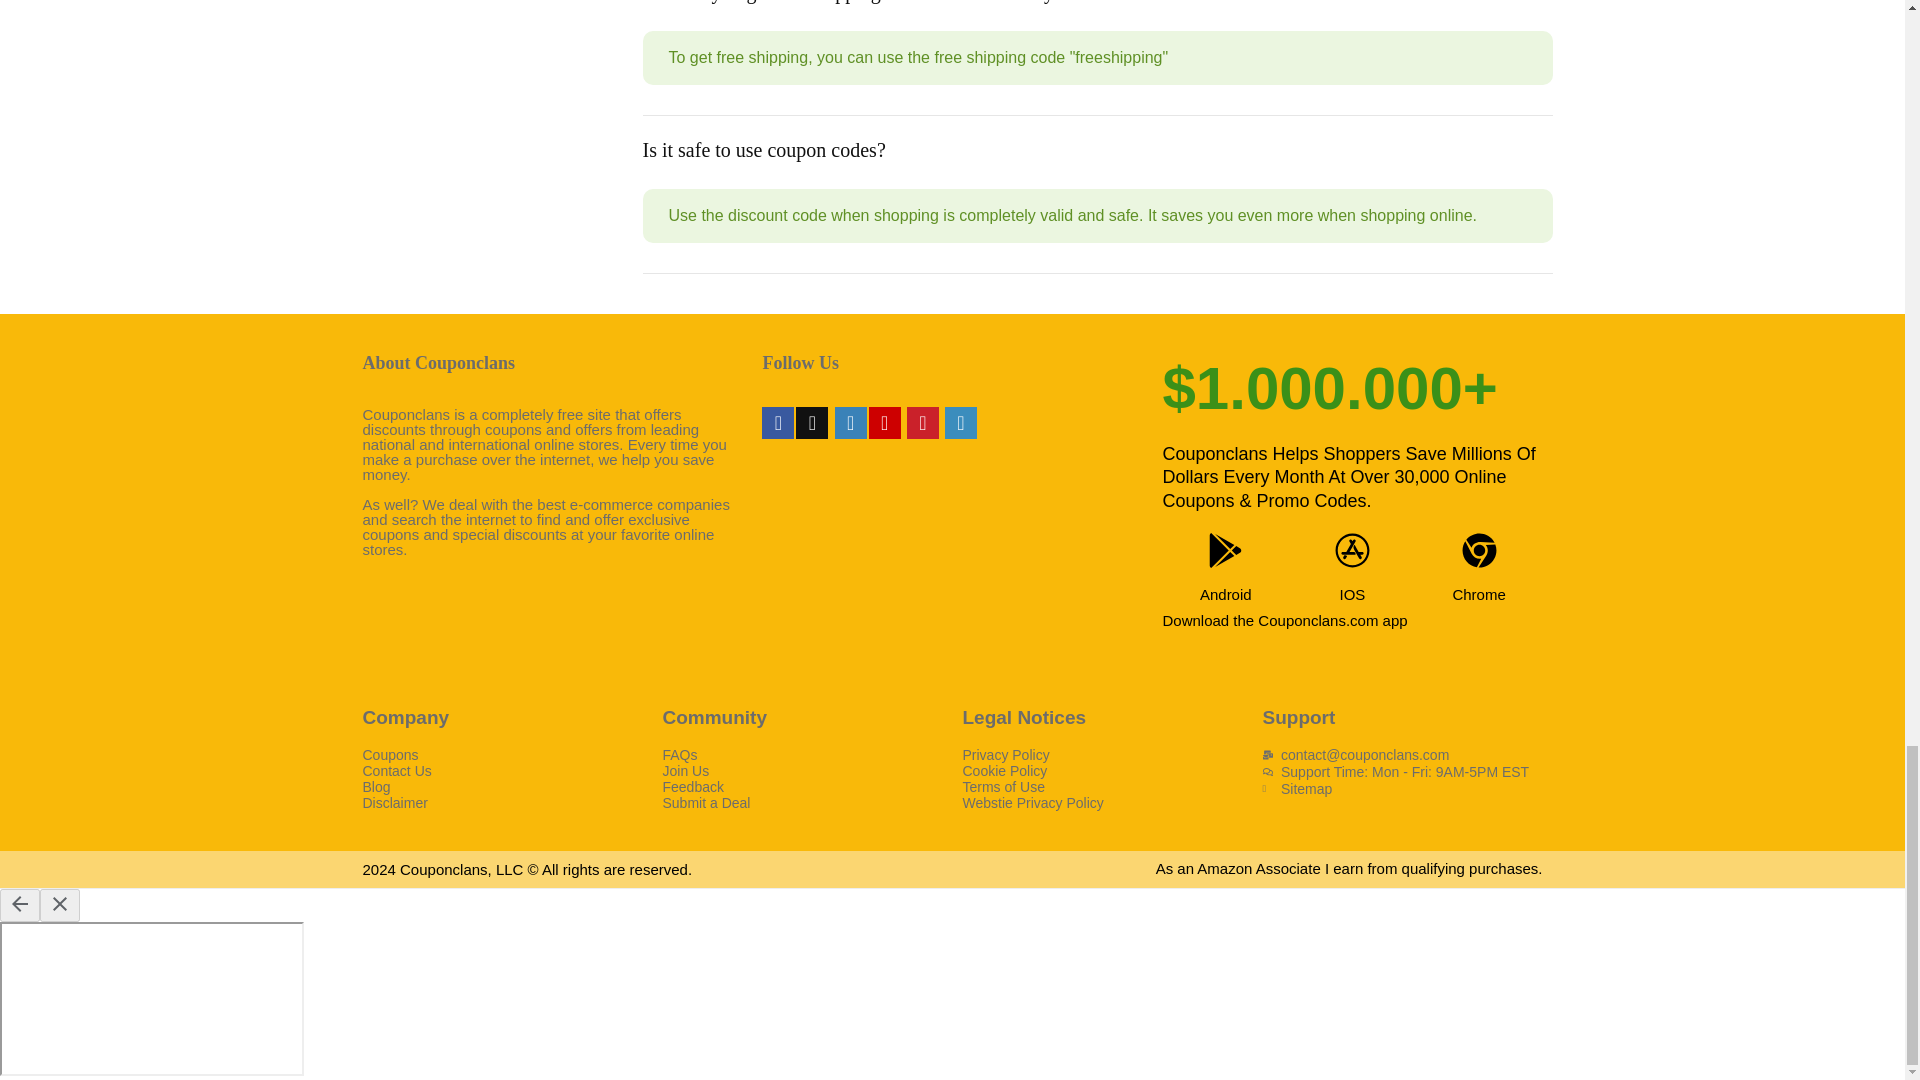 This screenshot has height=1080, width=1920. What do you see at coordinates (812, 422) in the screenshot?
I see `twitter` at bounding box center [812, 422].